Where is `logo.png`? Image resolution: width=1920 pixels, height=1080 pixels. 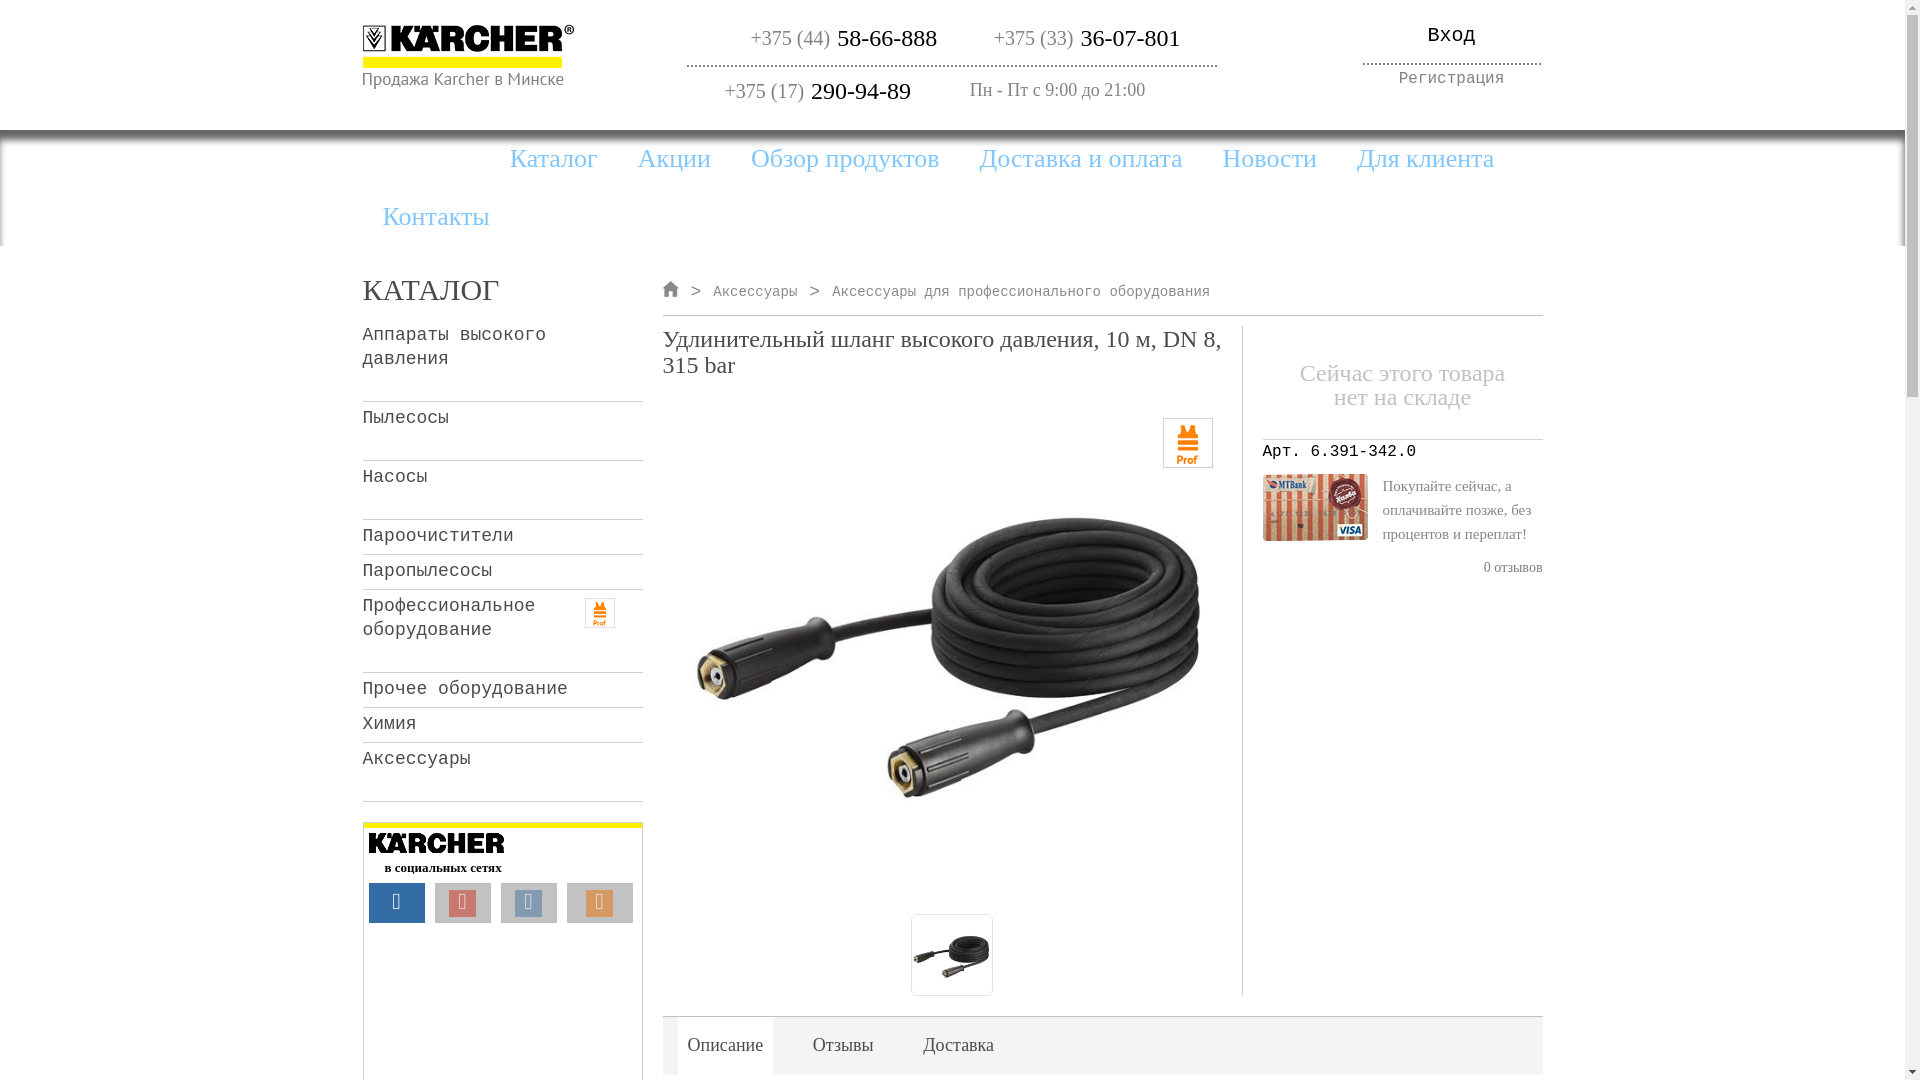
logo.png is located at coordinates (468, 56).